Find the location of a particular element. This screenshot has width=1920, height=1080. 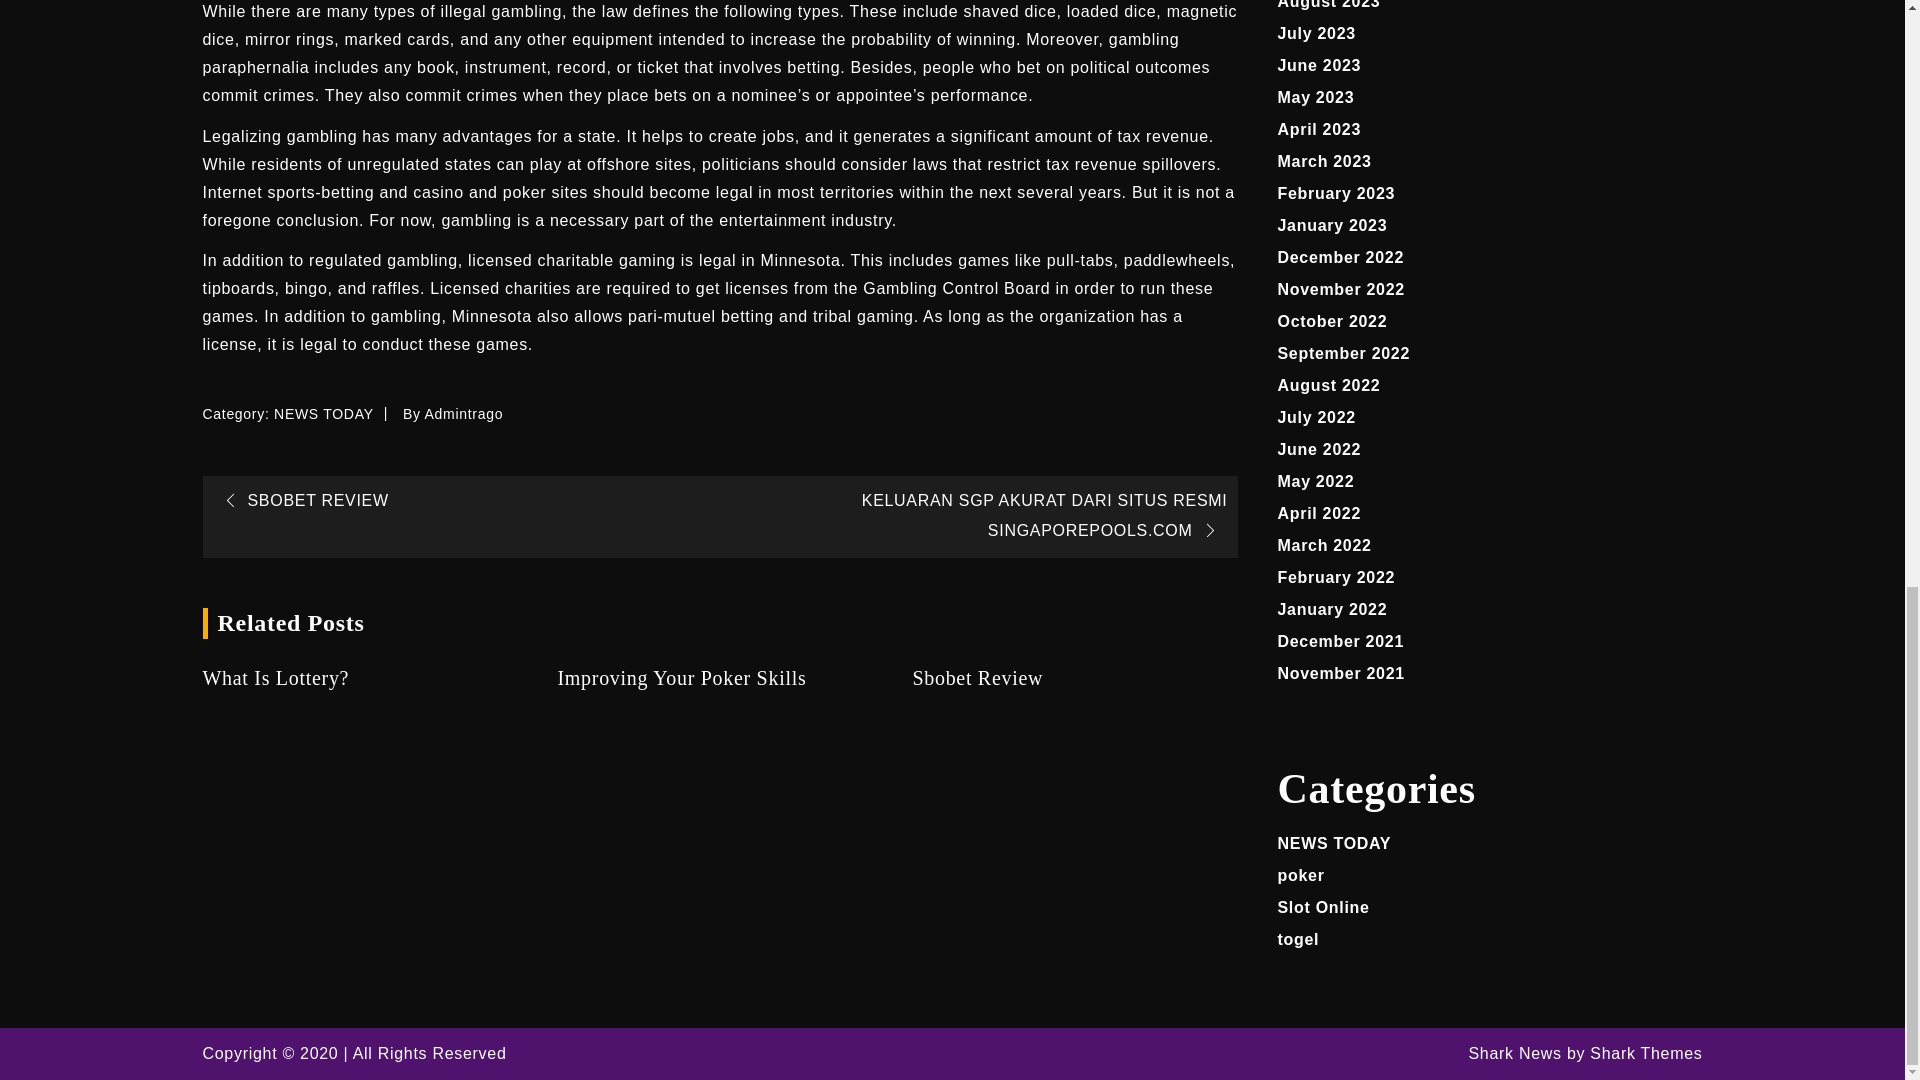

August 2023 is located at coordinates (1329, 4).